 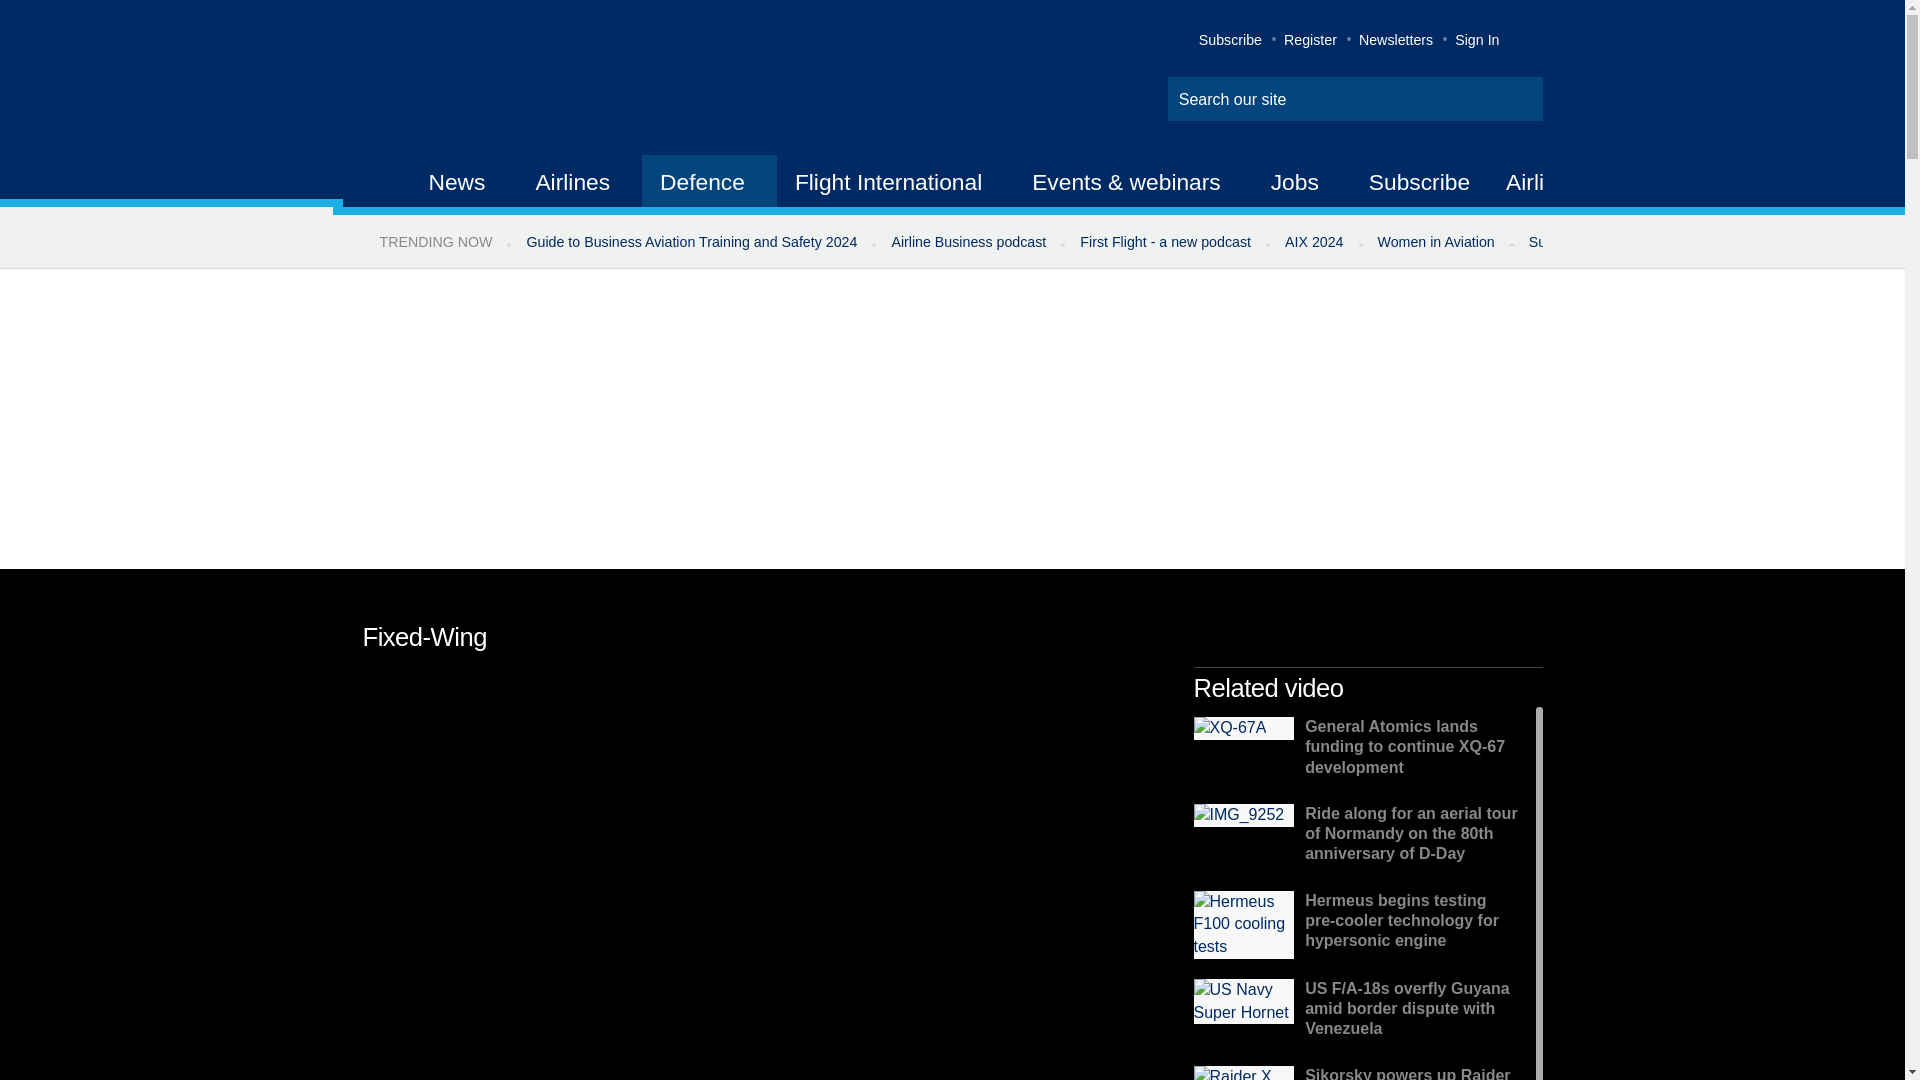 I want to click on Women in Aviation, so click(x=1436, y=242).